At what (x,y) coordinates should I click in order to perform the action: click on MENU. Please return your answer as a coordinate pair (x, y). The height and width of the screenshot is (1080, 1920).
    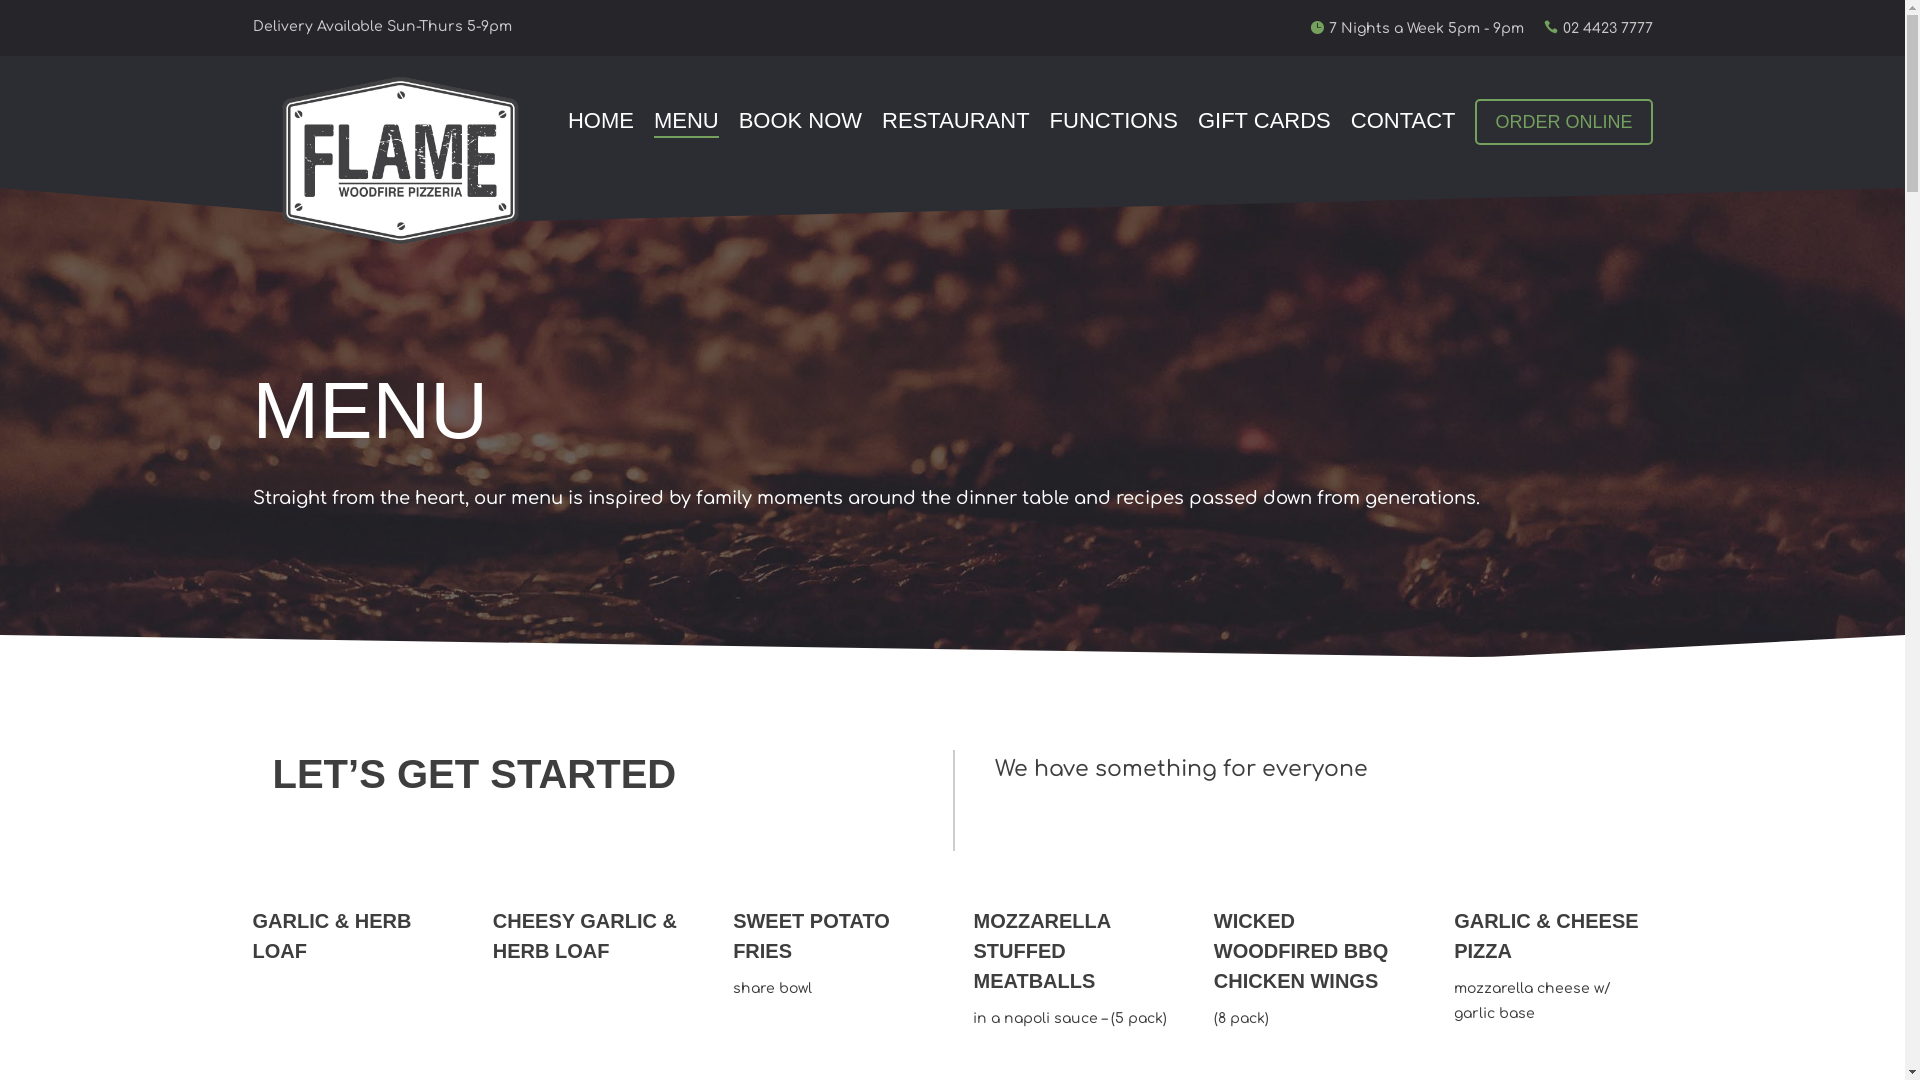
    Looking at the image, I should click on (686, 123).